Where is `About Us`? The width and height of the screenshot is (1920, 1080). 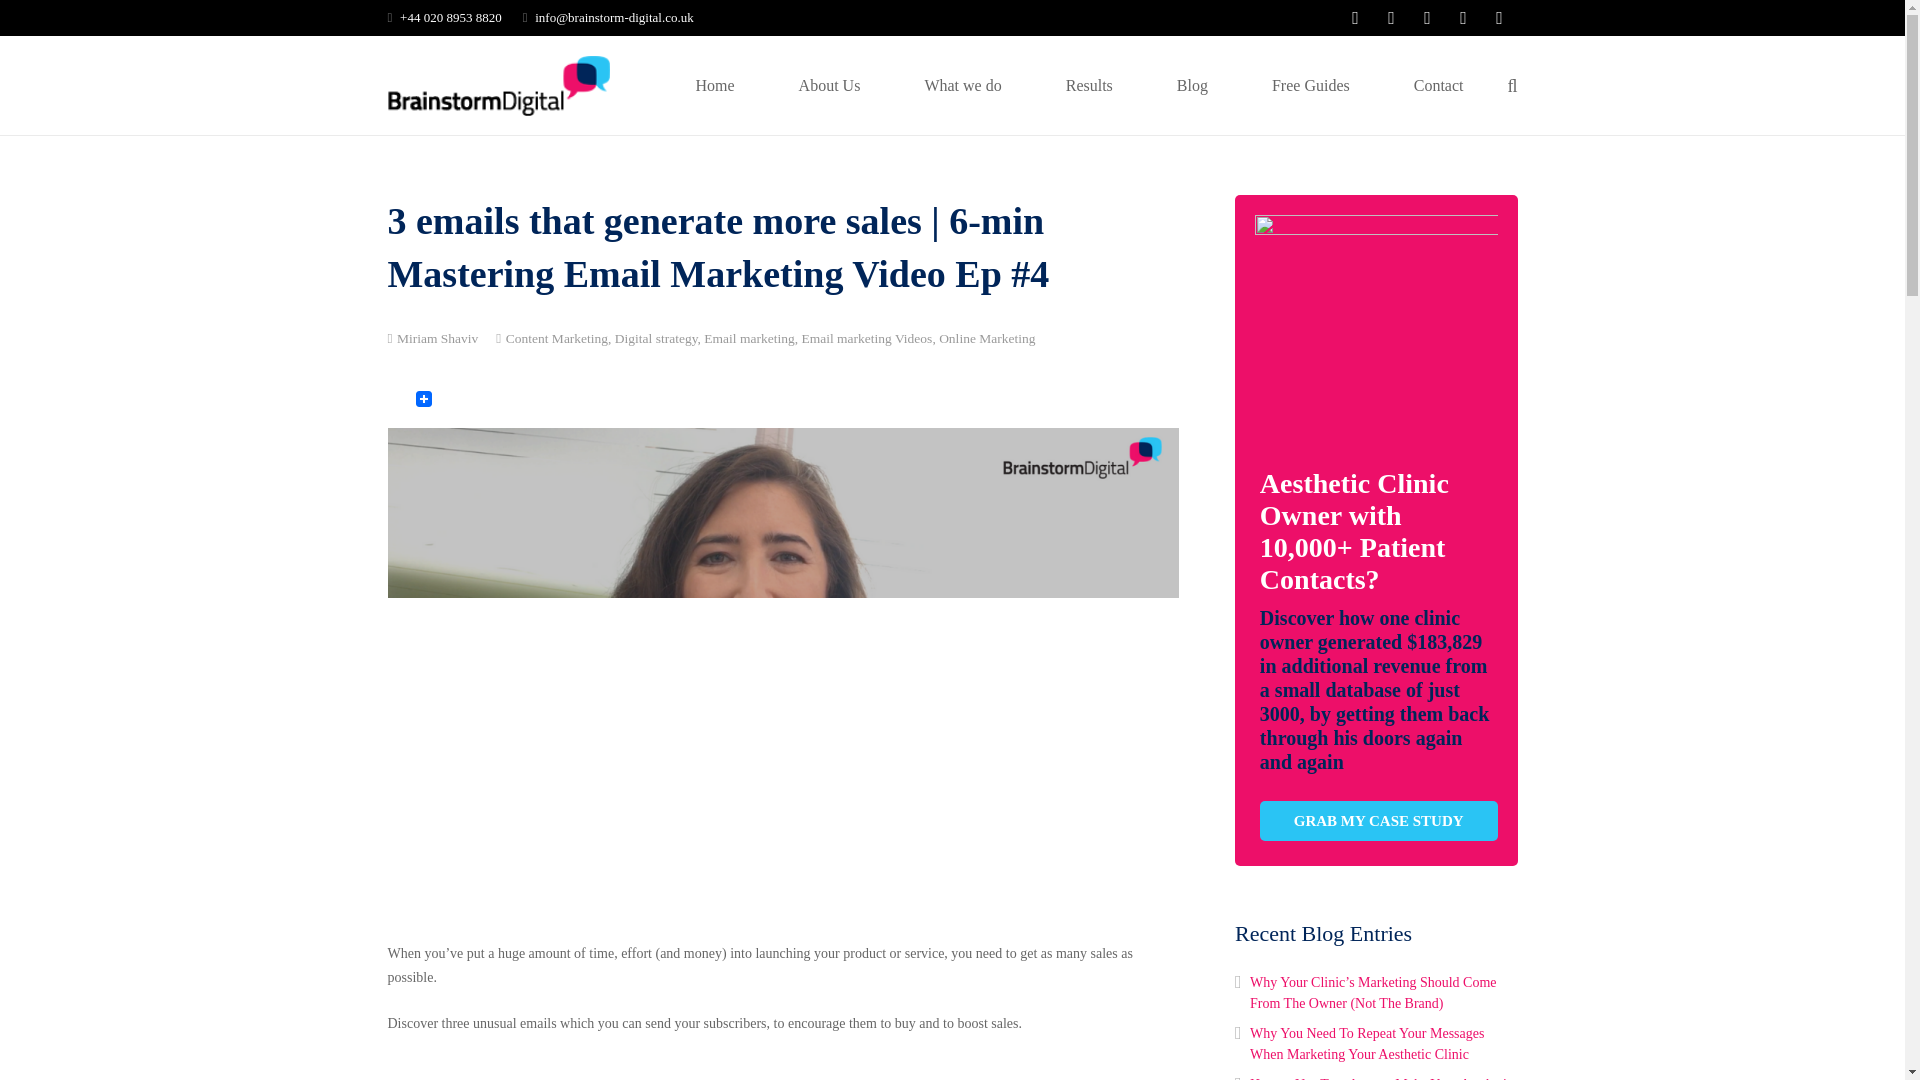
About Us is located at coordinates (829, 85).